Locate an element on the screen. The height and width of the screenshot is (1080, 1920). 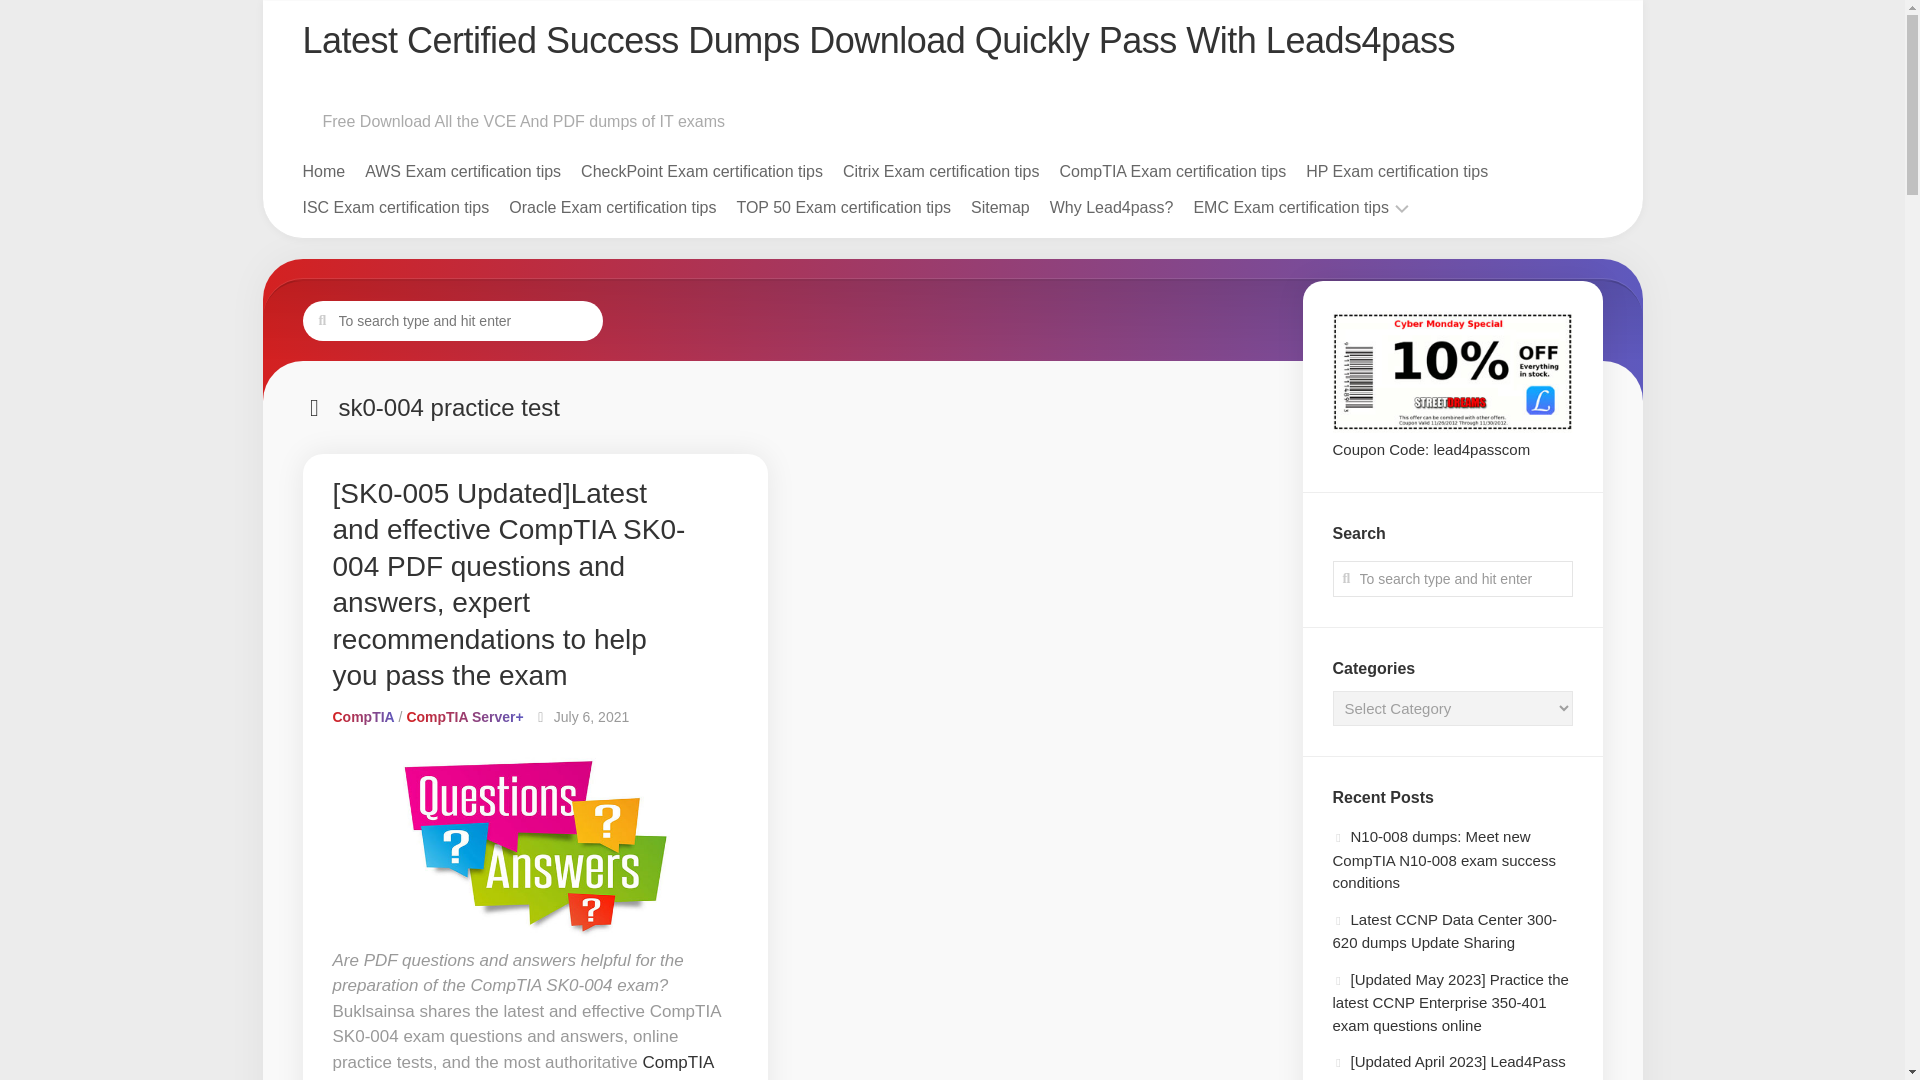
To search type and hit enter is located at coordinates (1452, 578).